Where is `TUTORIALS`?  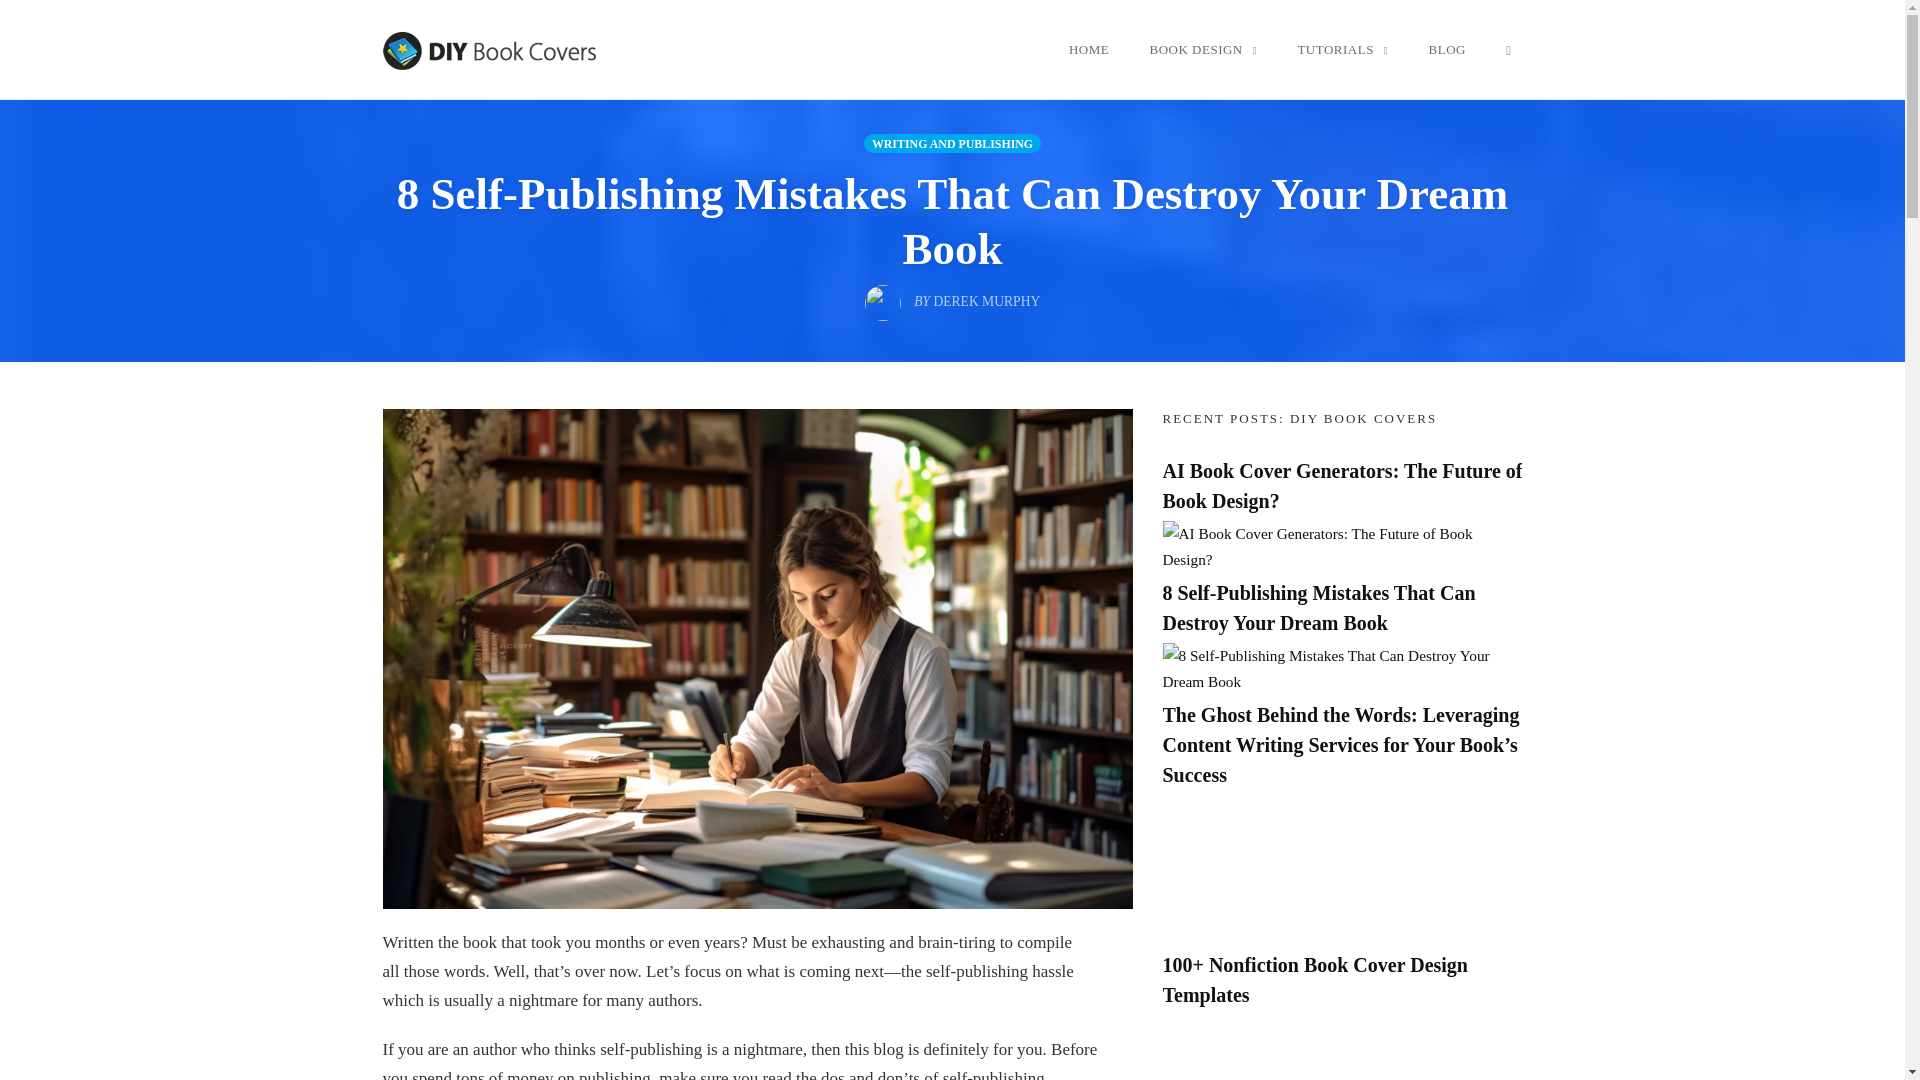
TUTORIALS is located at coordinates (1342, 49).